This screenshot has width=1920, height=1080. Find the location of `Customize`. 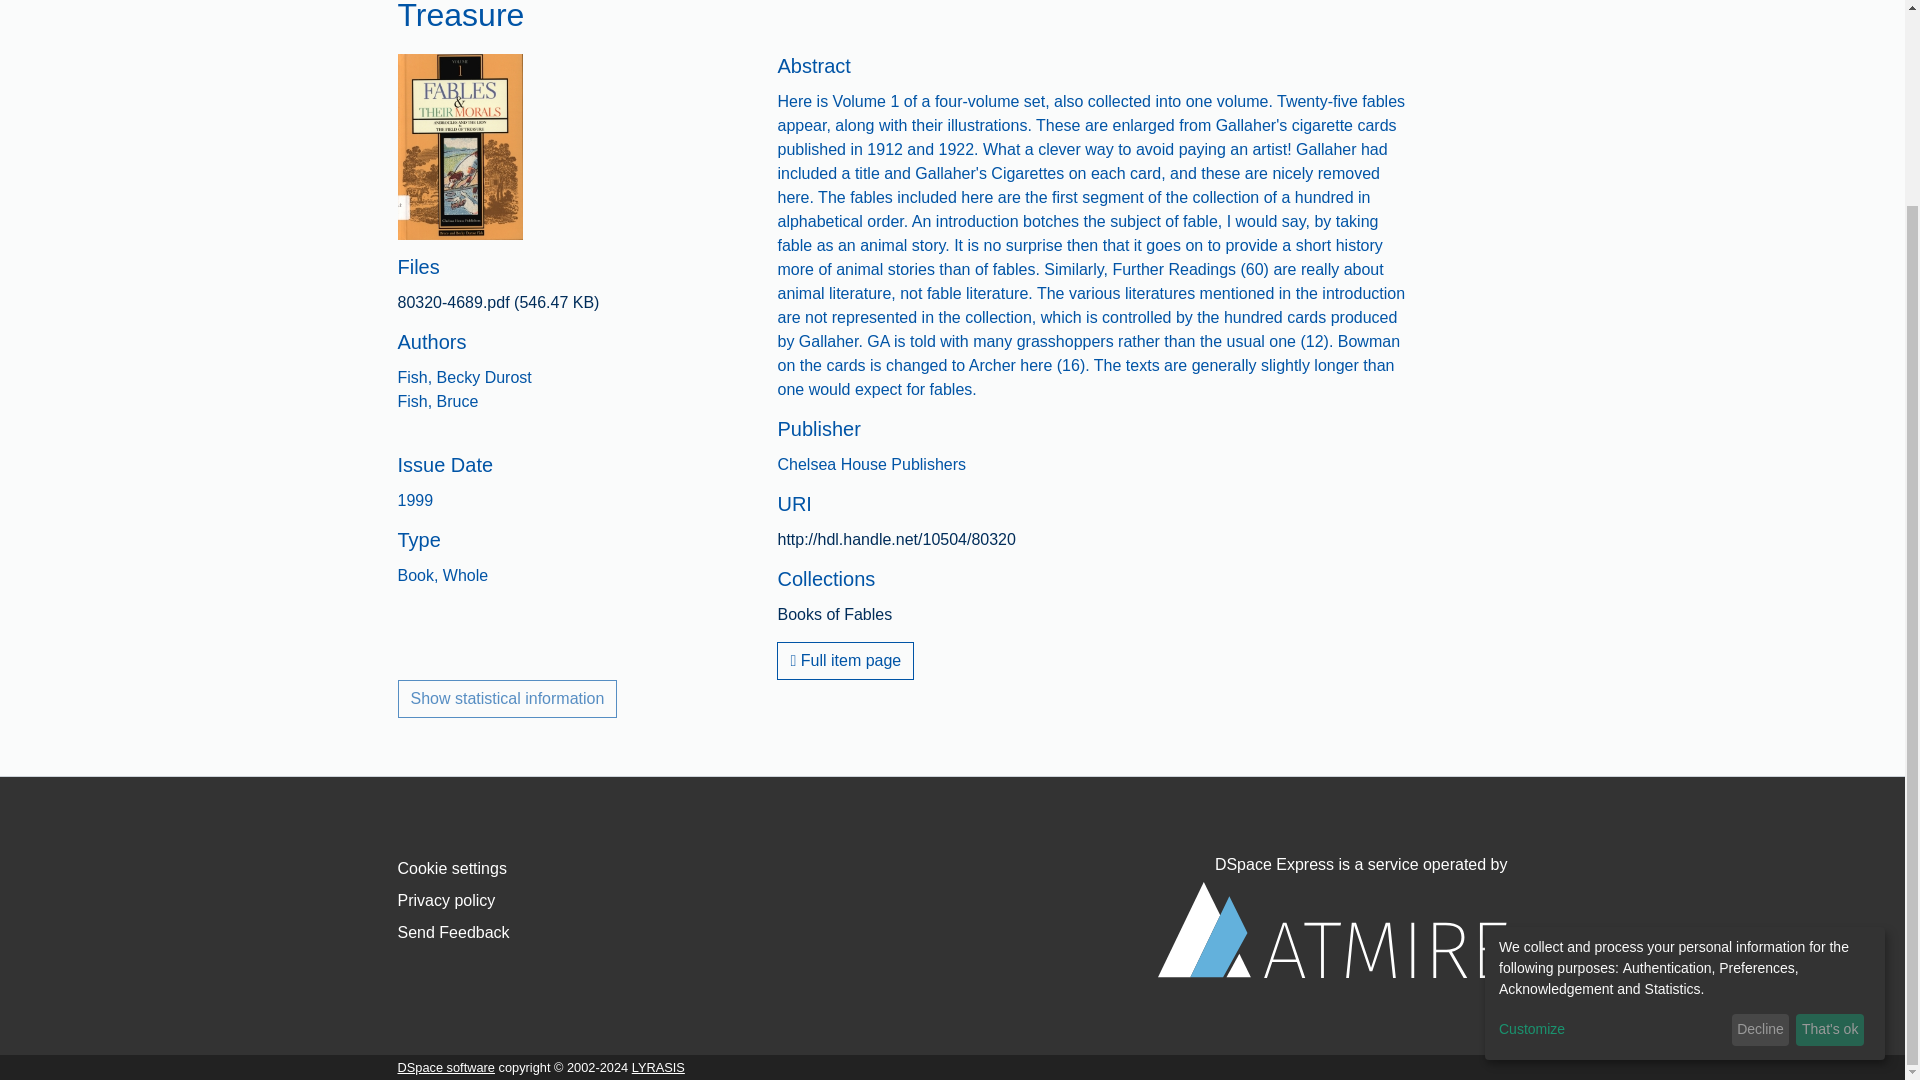

Customize is located at coordinates (1612, 789).